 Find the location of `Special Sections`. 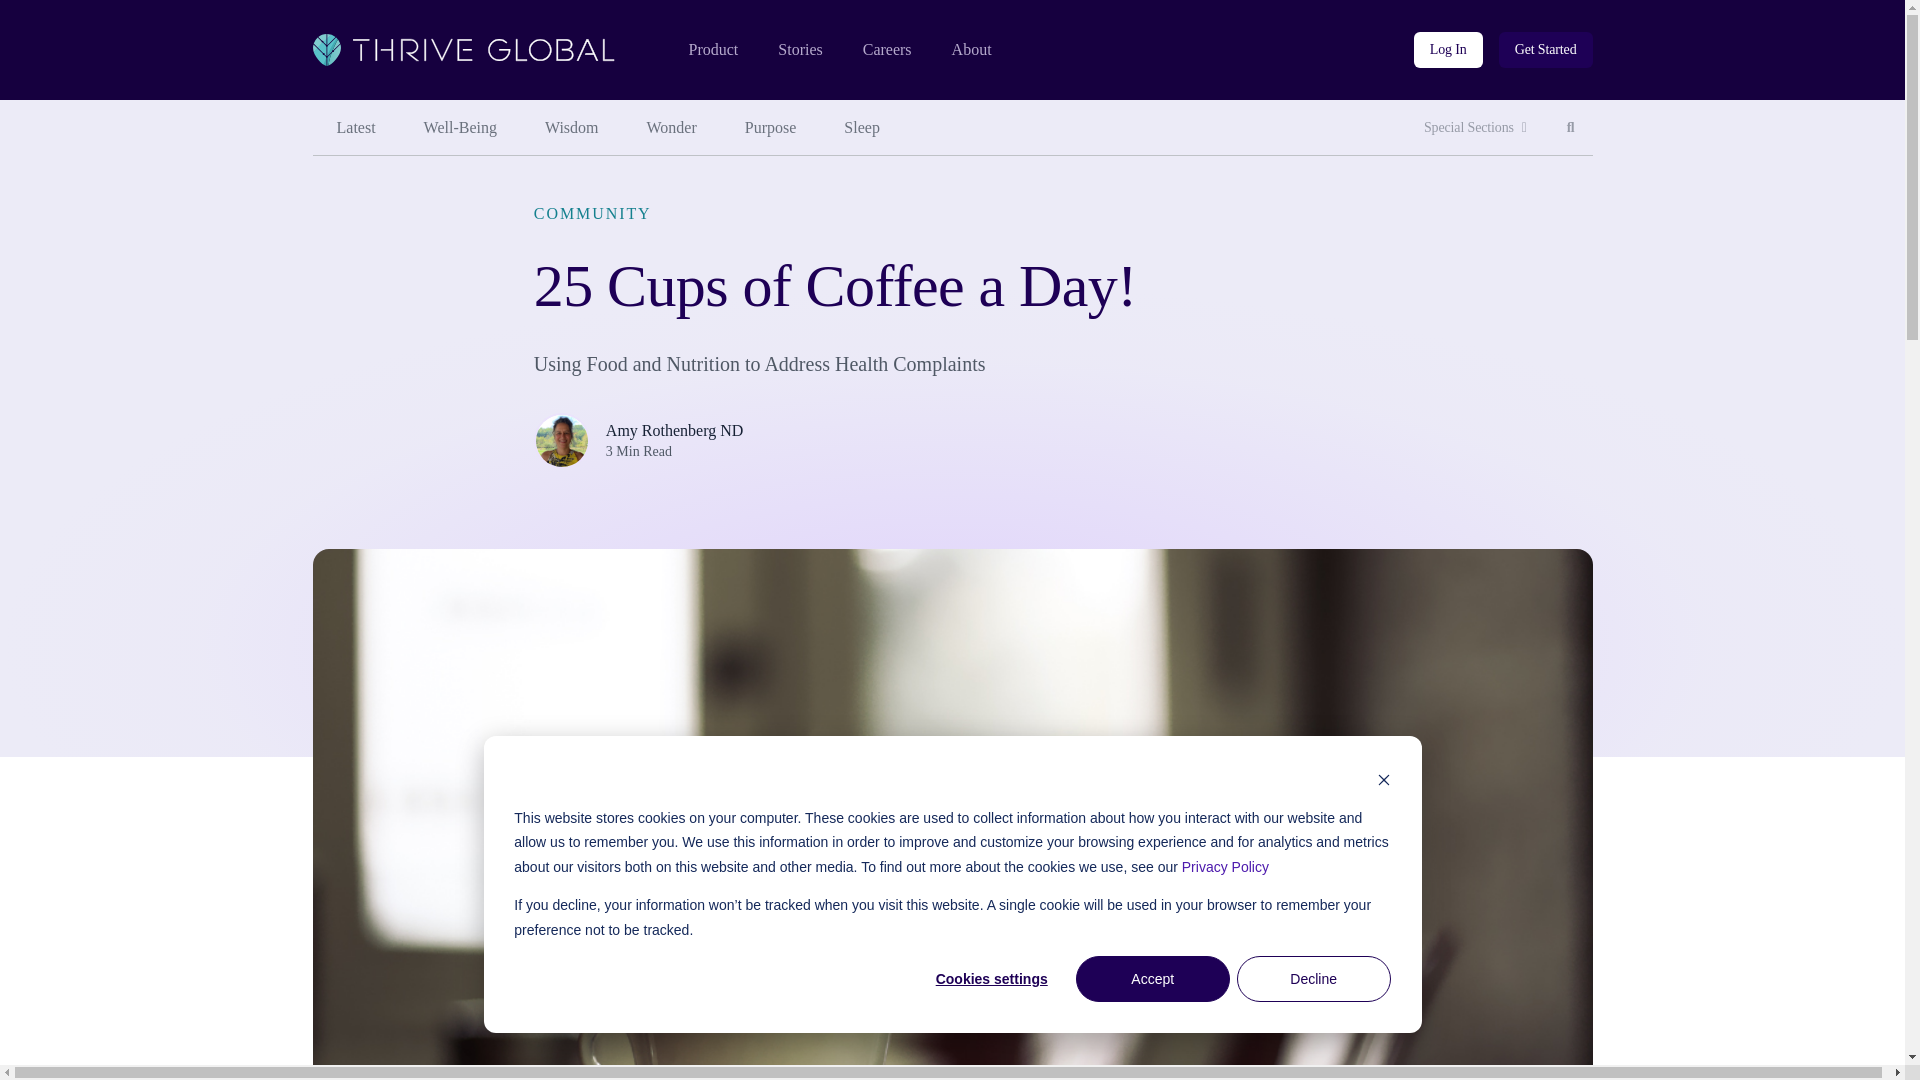

Special Sections is located at coordinates (1475, 128).